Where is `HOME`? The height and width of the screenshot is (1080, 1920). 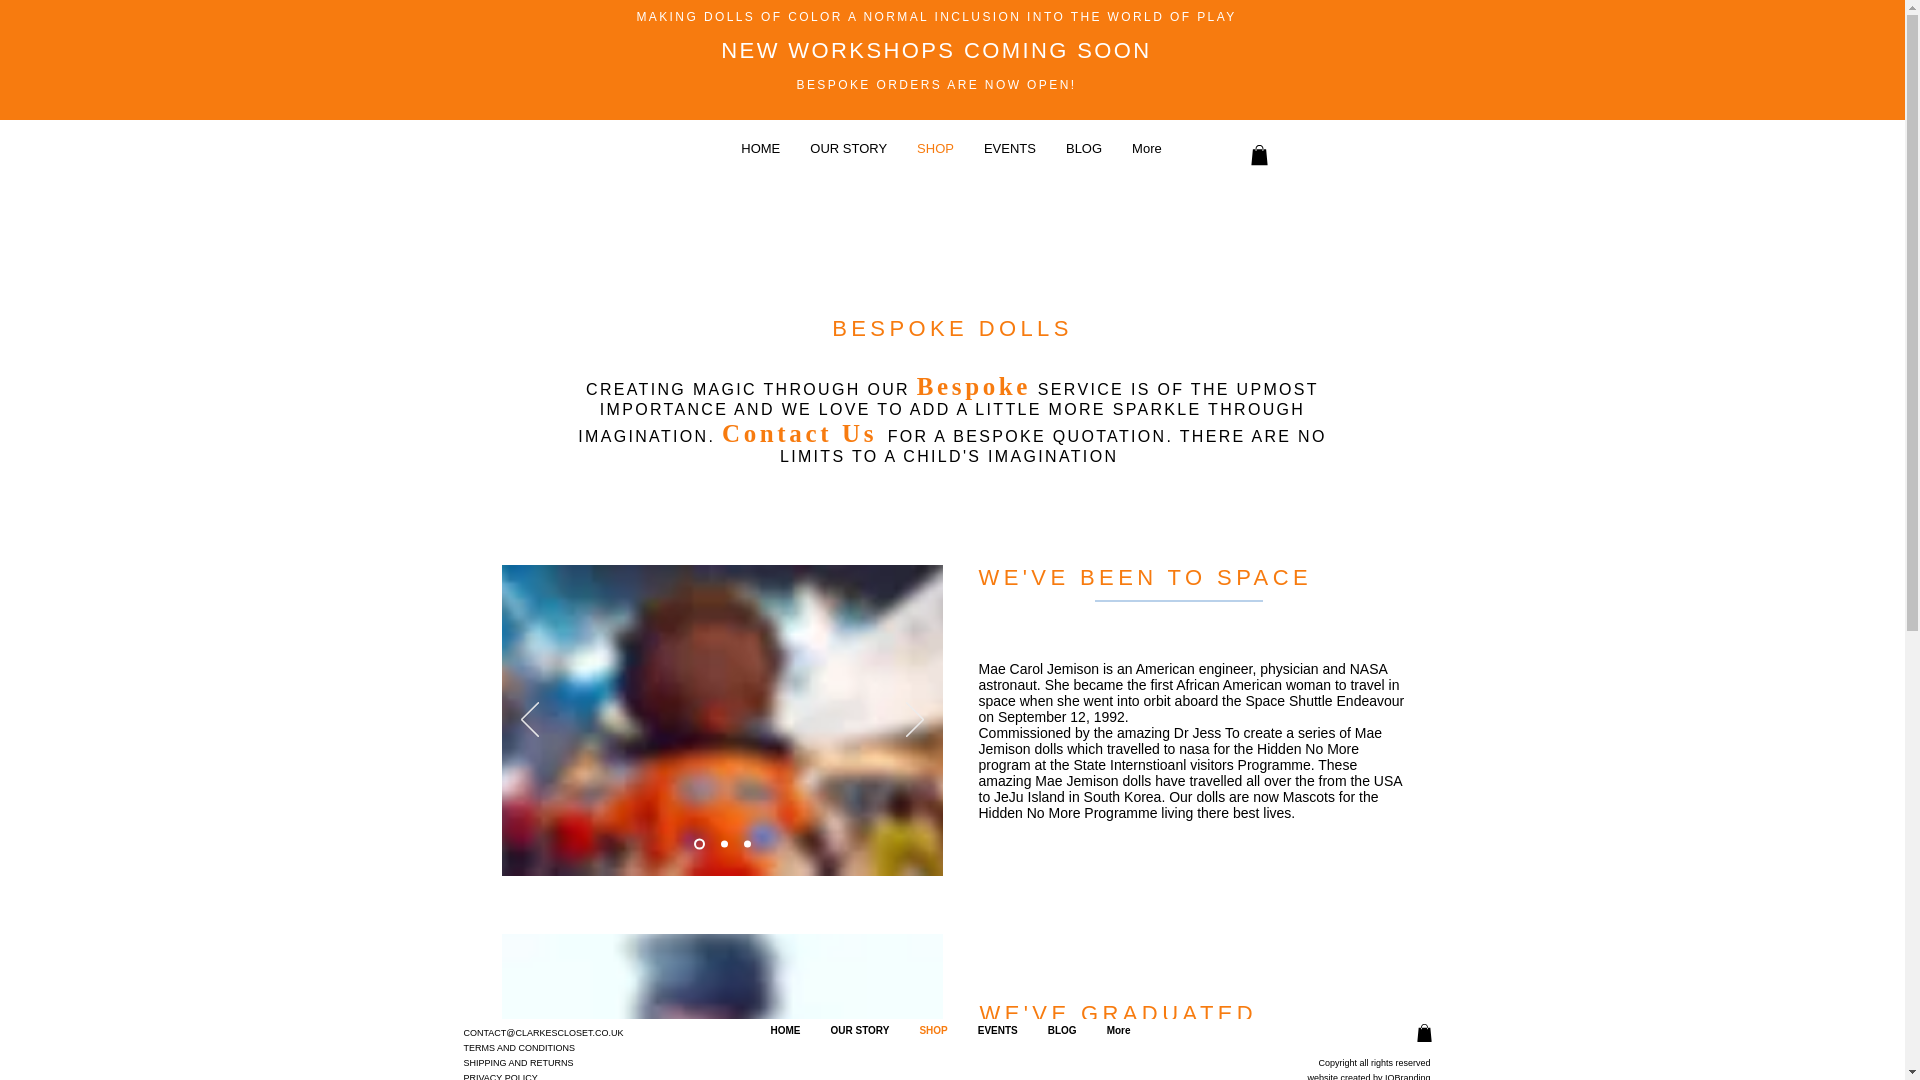
HOME is located at coordinates (760, 154).